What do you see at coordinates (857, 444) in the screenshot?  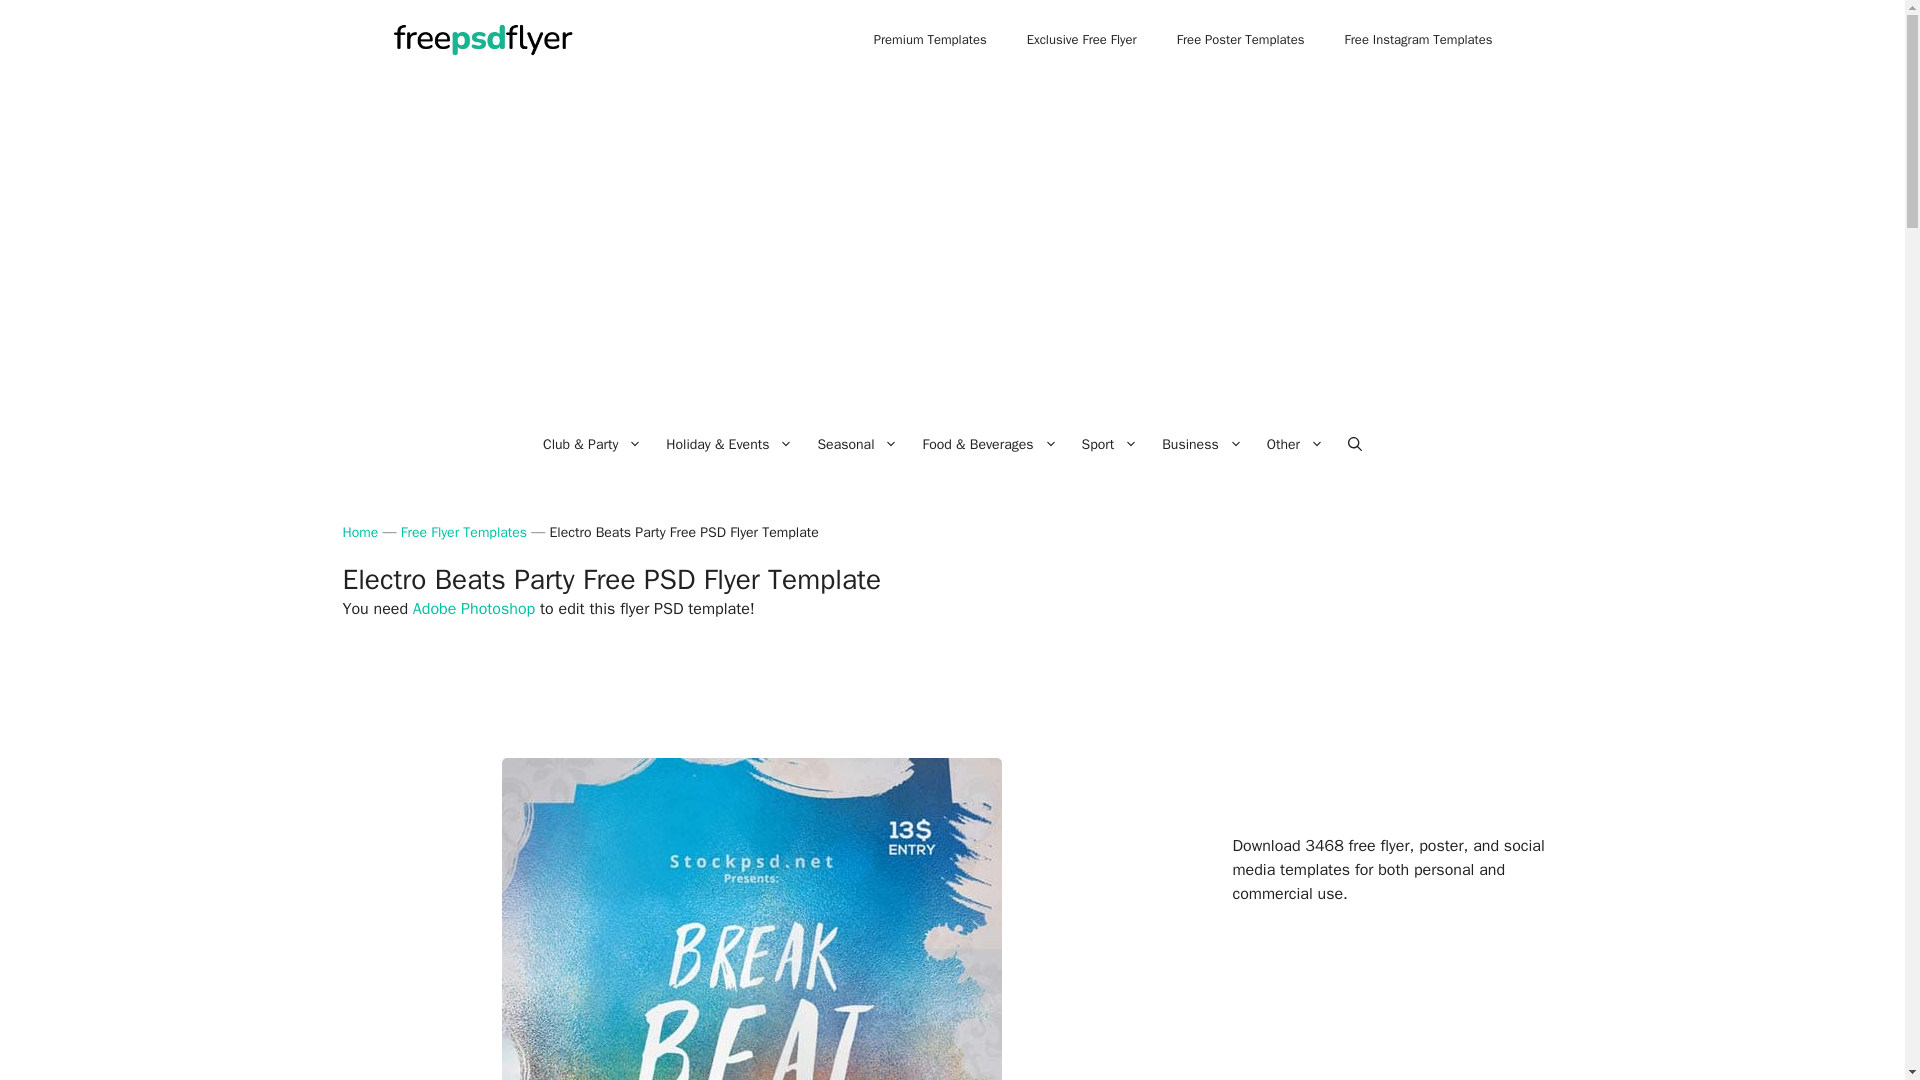 I see `Free Seasonal Event Flyer PSD Templates` at bounding box center [857, 444].